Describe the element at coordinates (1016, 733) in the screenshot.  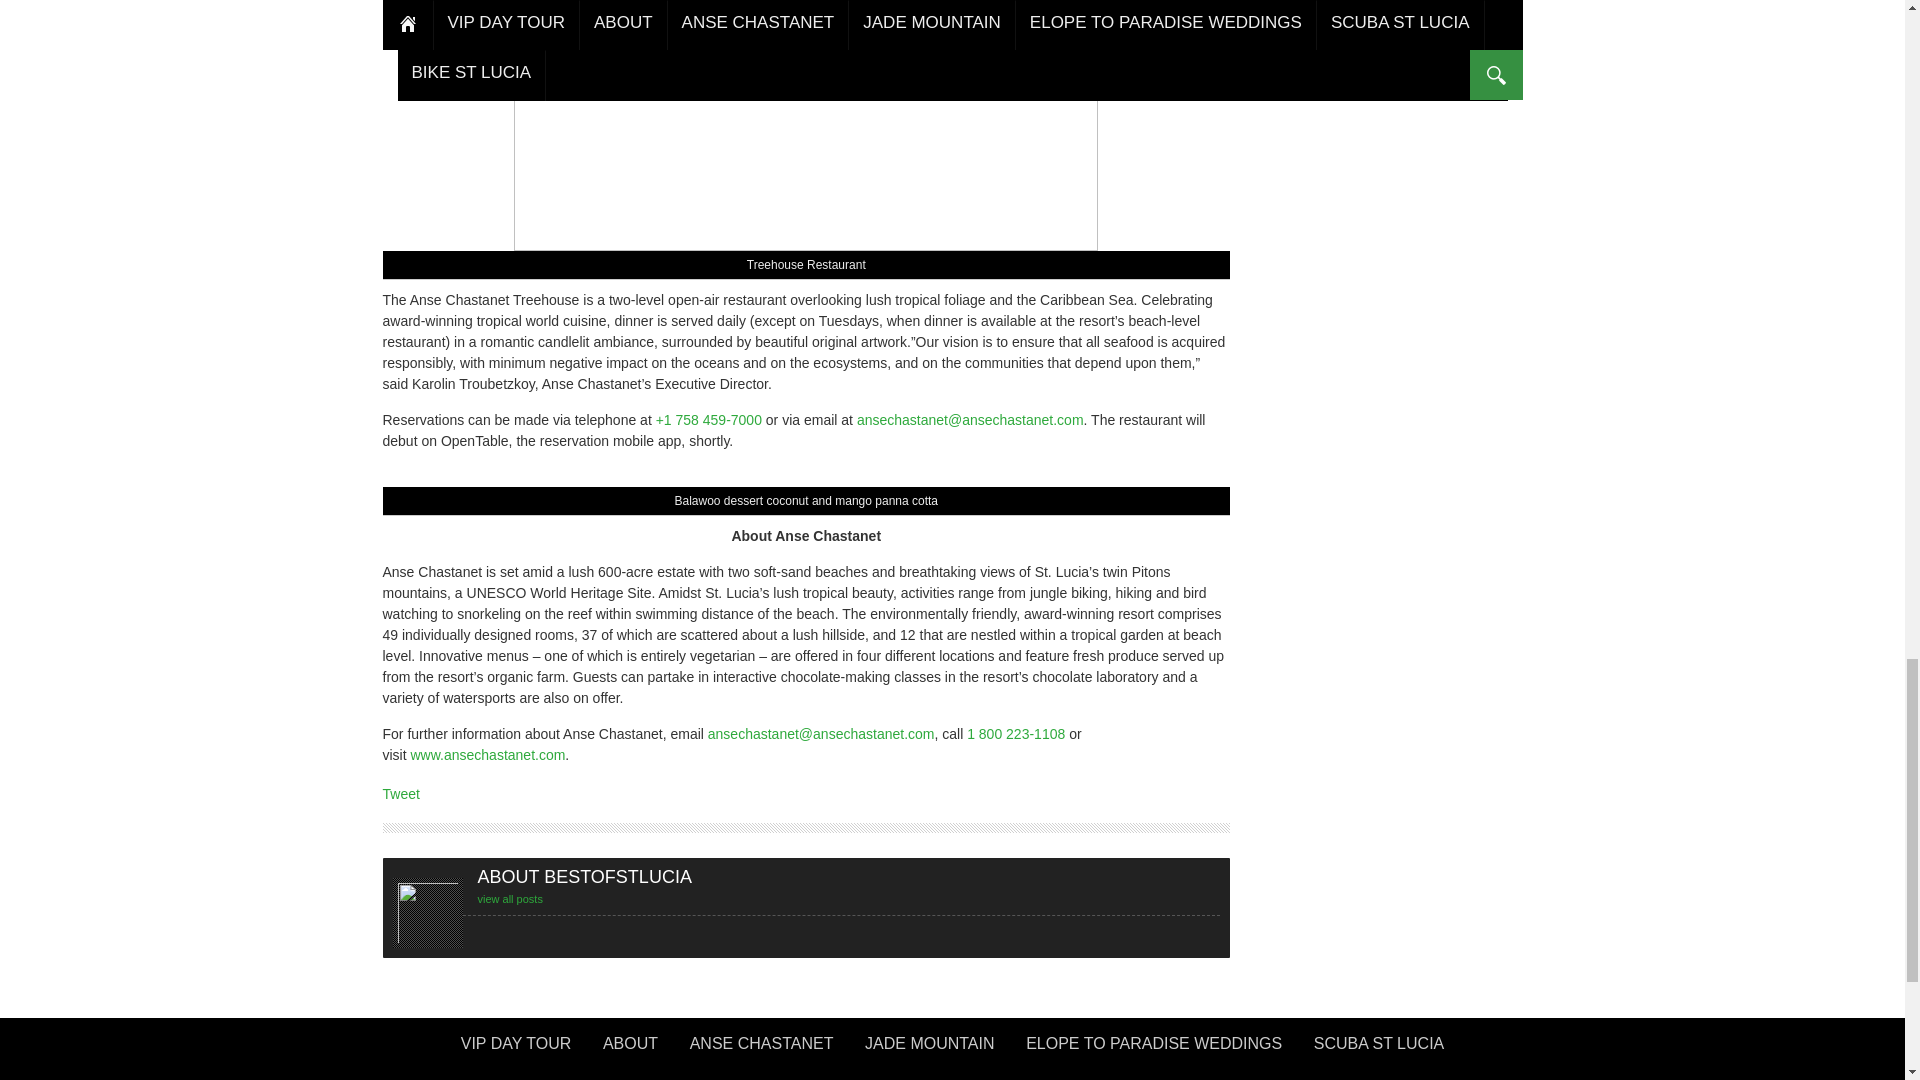
I see `1 800 223-1108` at that location.